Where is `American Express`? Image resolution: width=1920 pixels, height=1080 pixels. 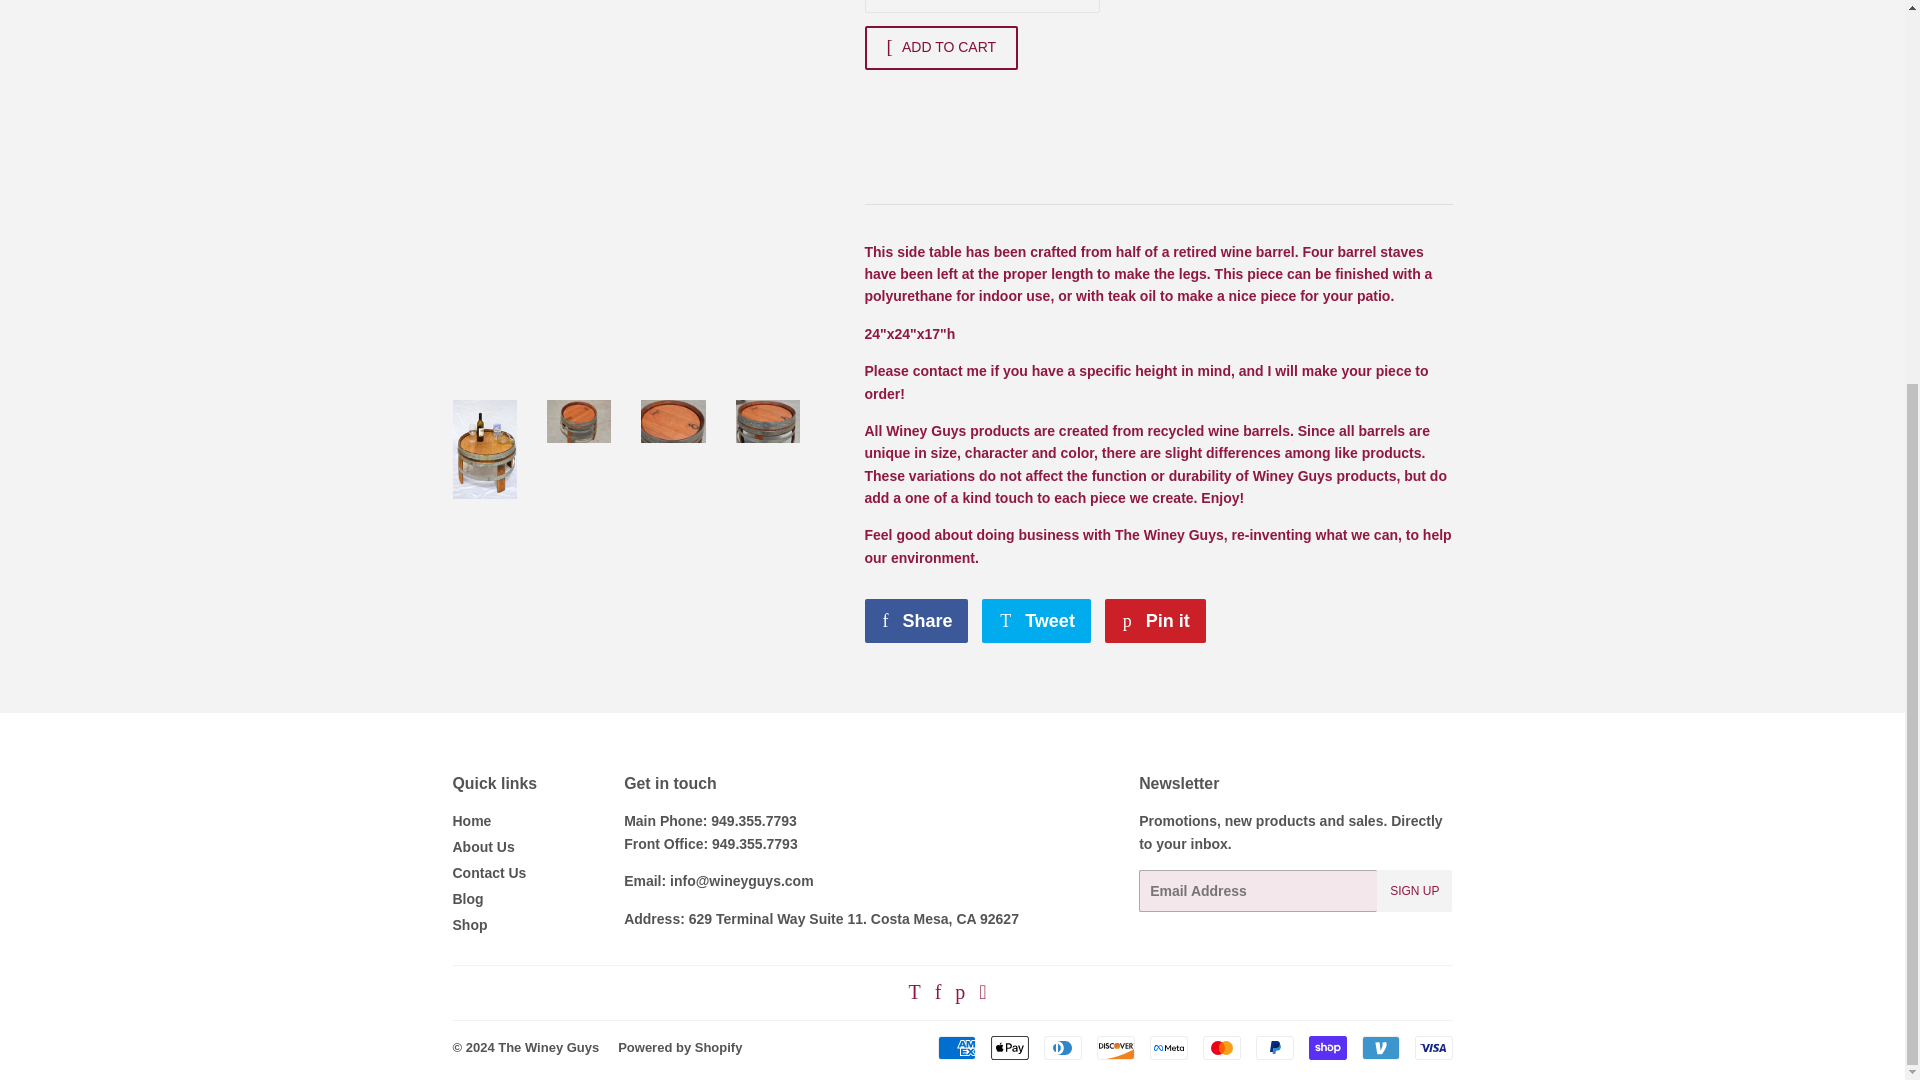
American Express is located at coordinates (956, 1047).